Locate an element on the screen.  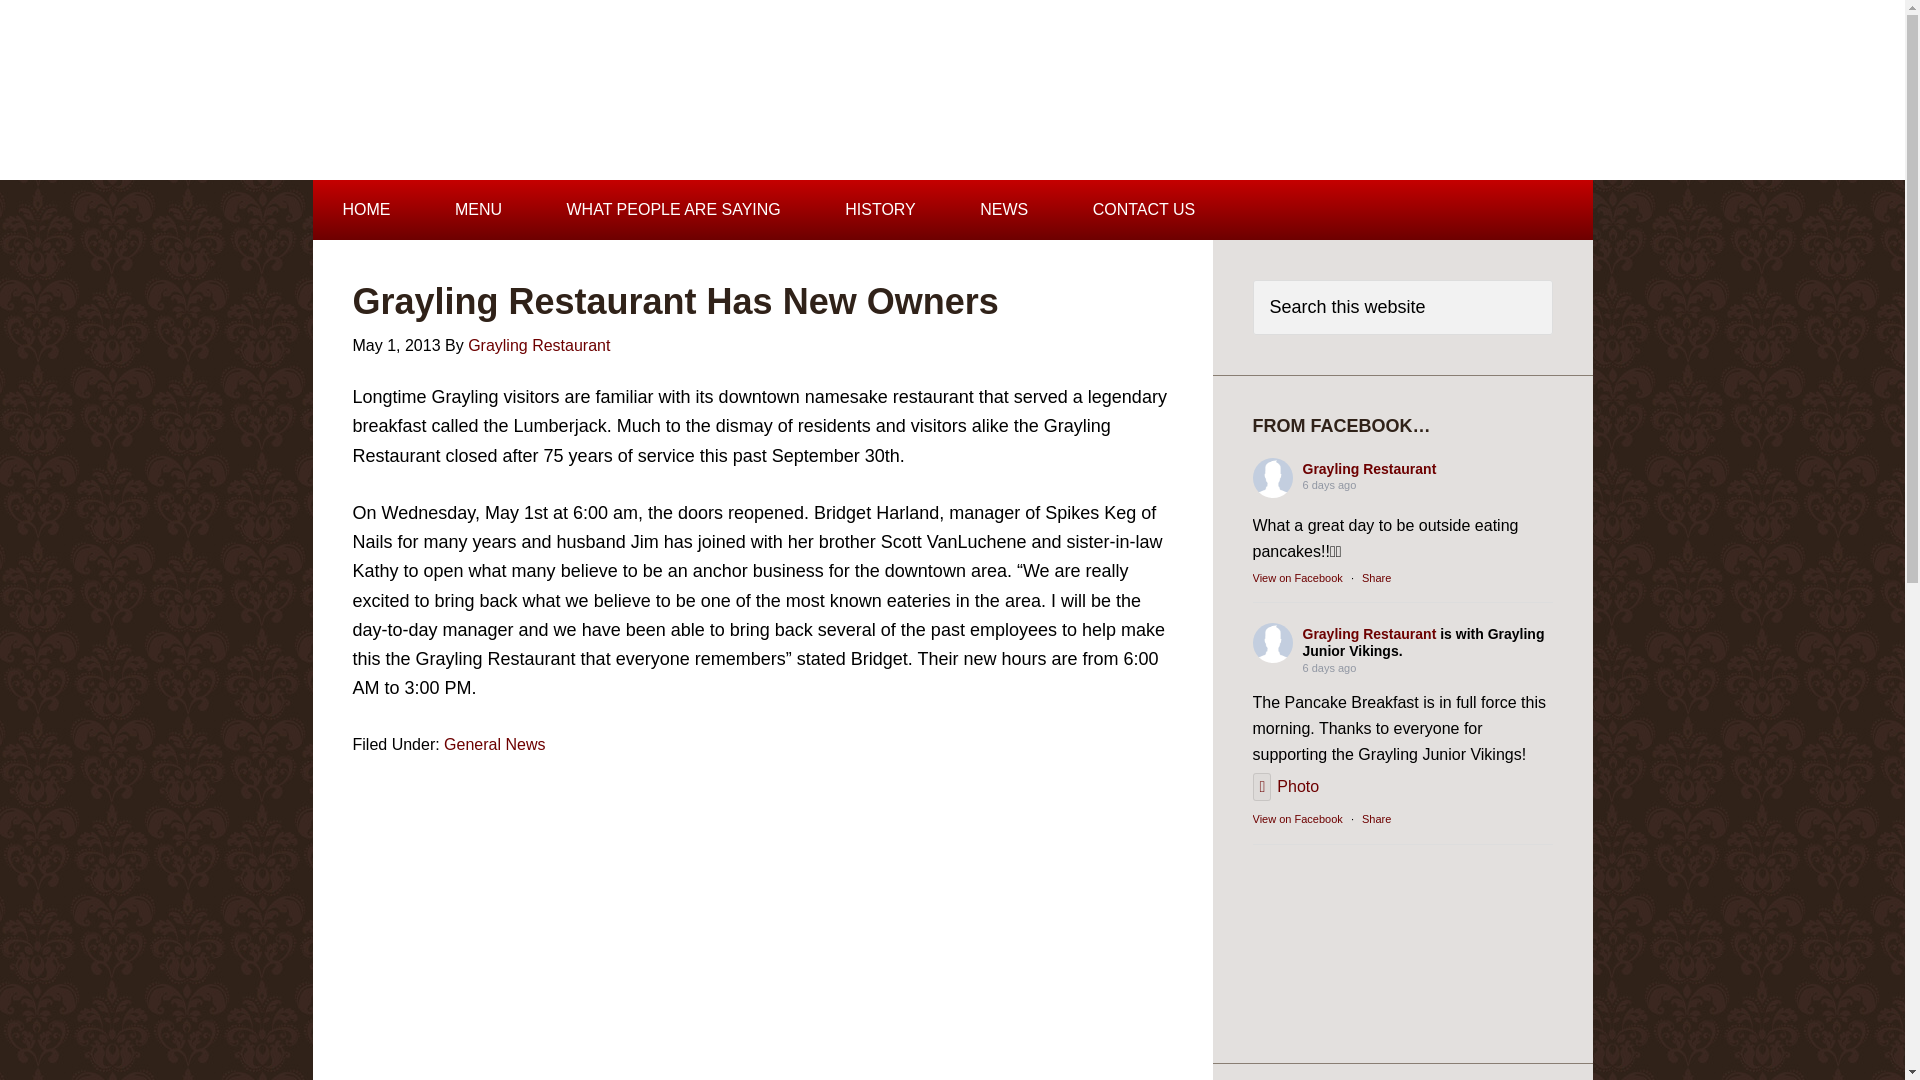
MENU is located at coordinates (478, 210).